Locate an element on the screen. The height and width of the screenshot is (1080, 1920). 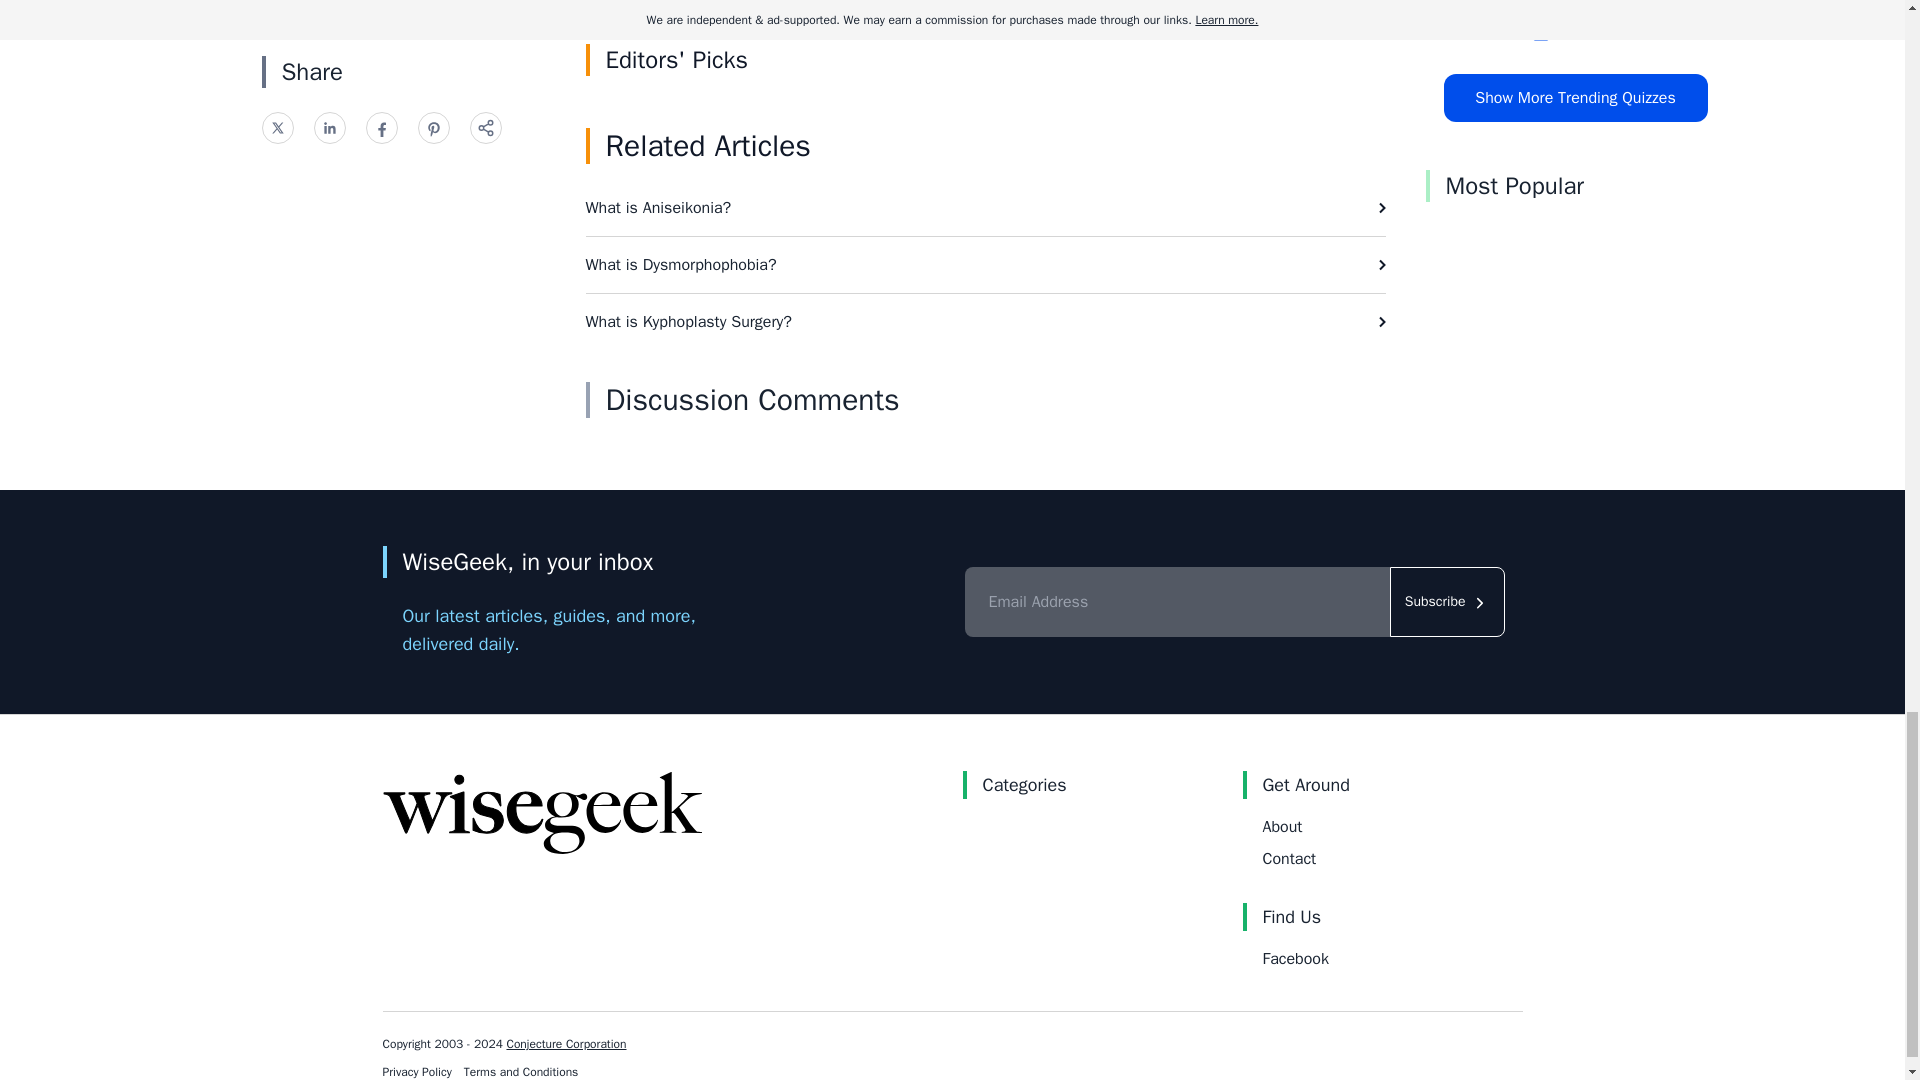
Share Feedback is located at coordinates (1185, 5).